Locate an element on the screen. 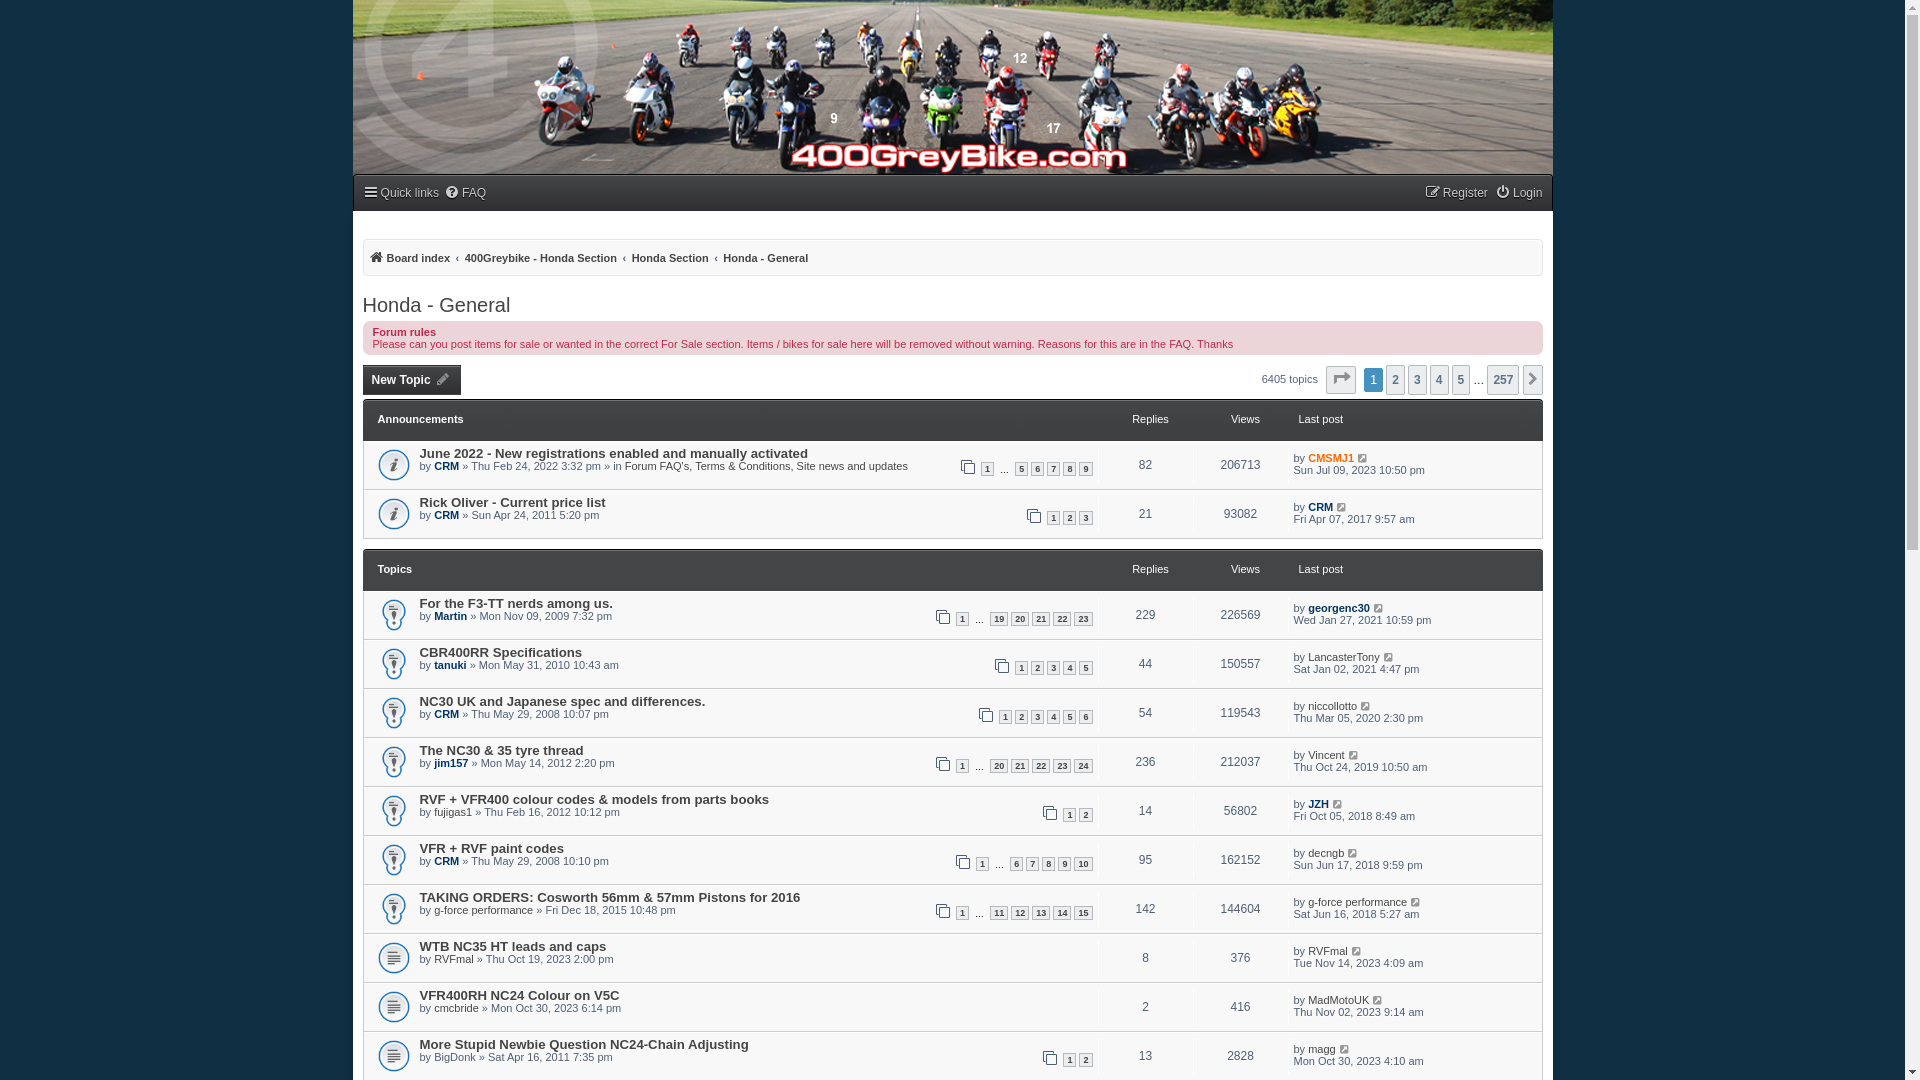 The width and height of the screenshot is (1920, 1080). 1 is located at coordinates (962, 619).